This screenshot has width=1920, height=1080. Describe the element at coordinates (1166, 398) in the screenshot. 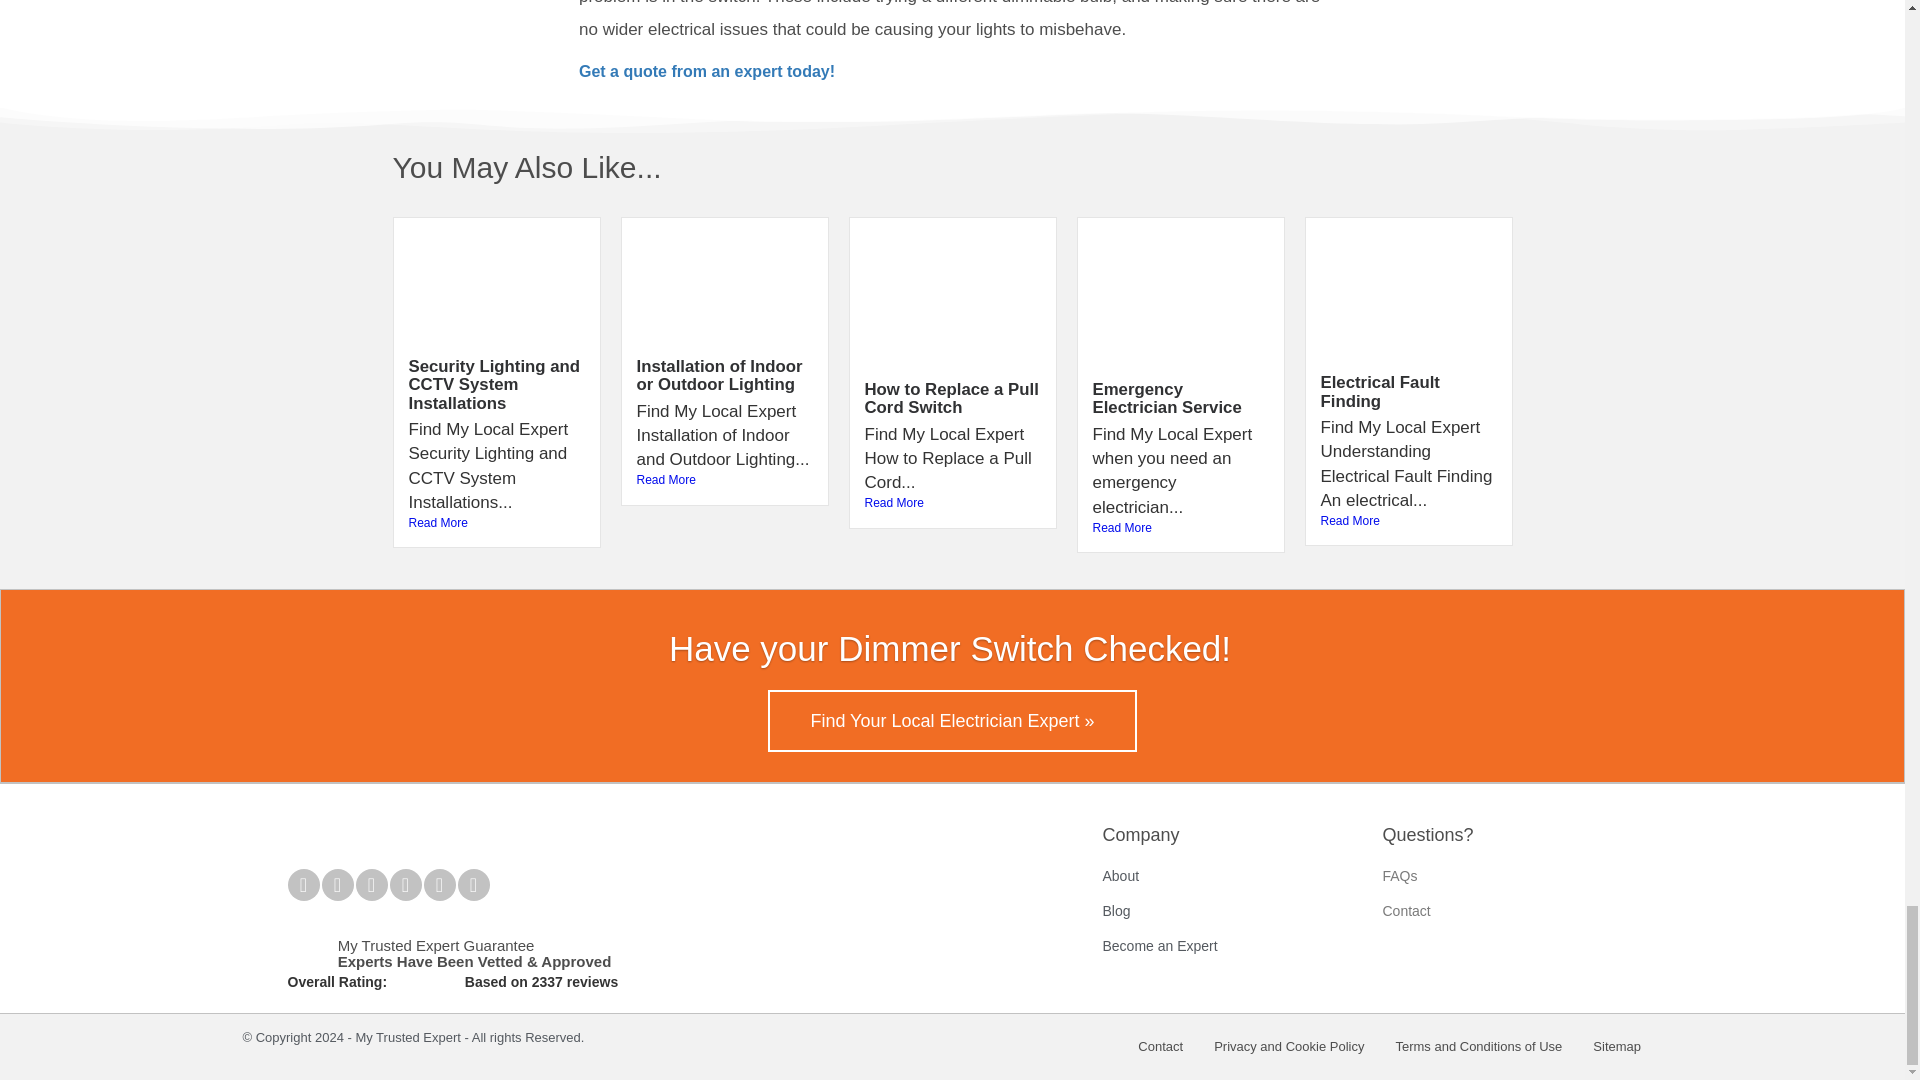

I see `Emergency Electrician Service` at that location.